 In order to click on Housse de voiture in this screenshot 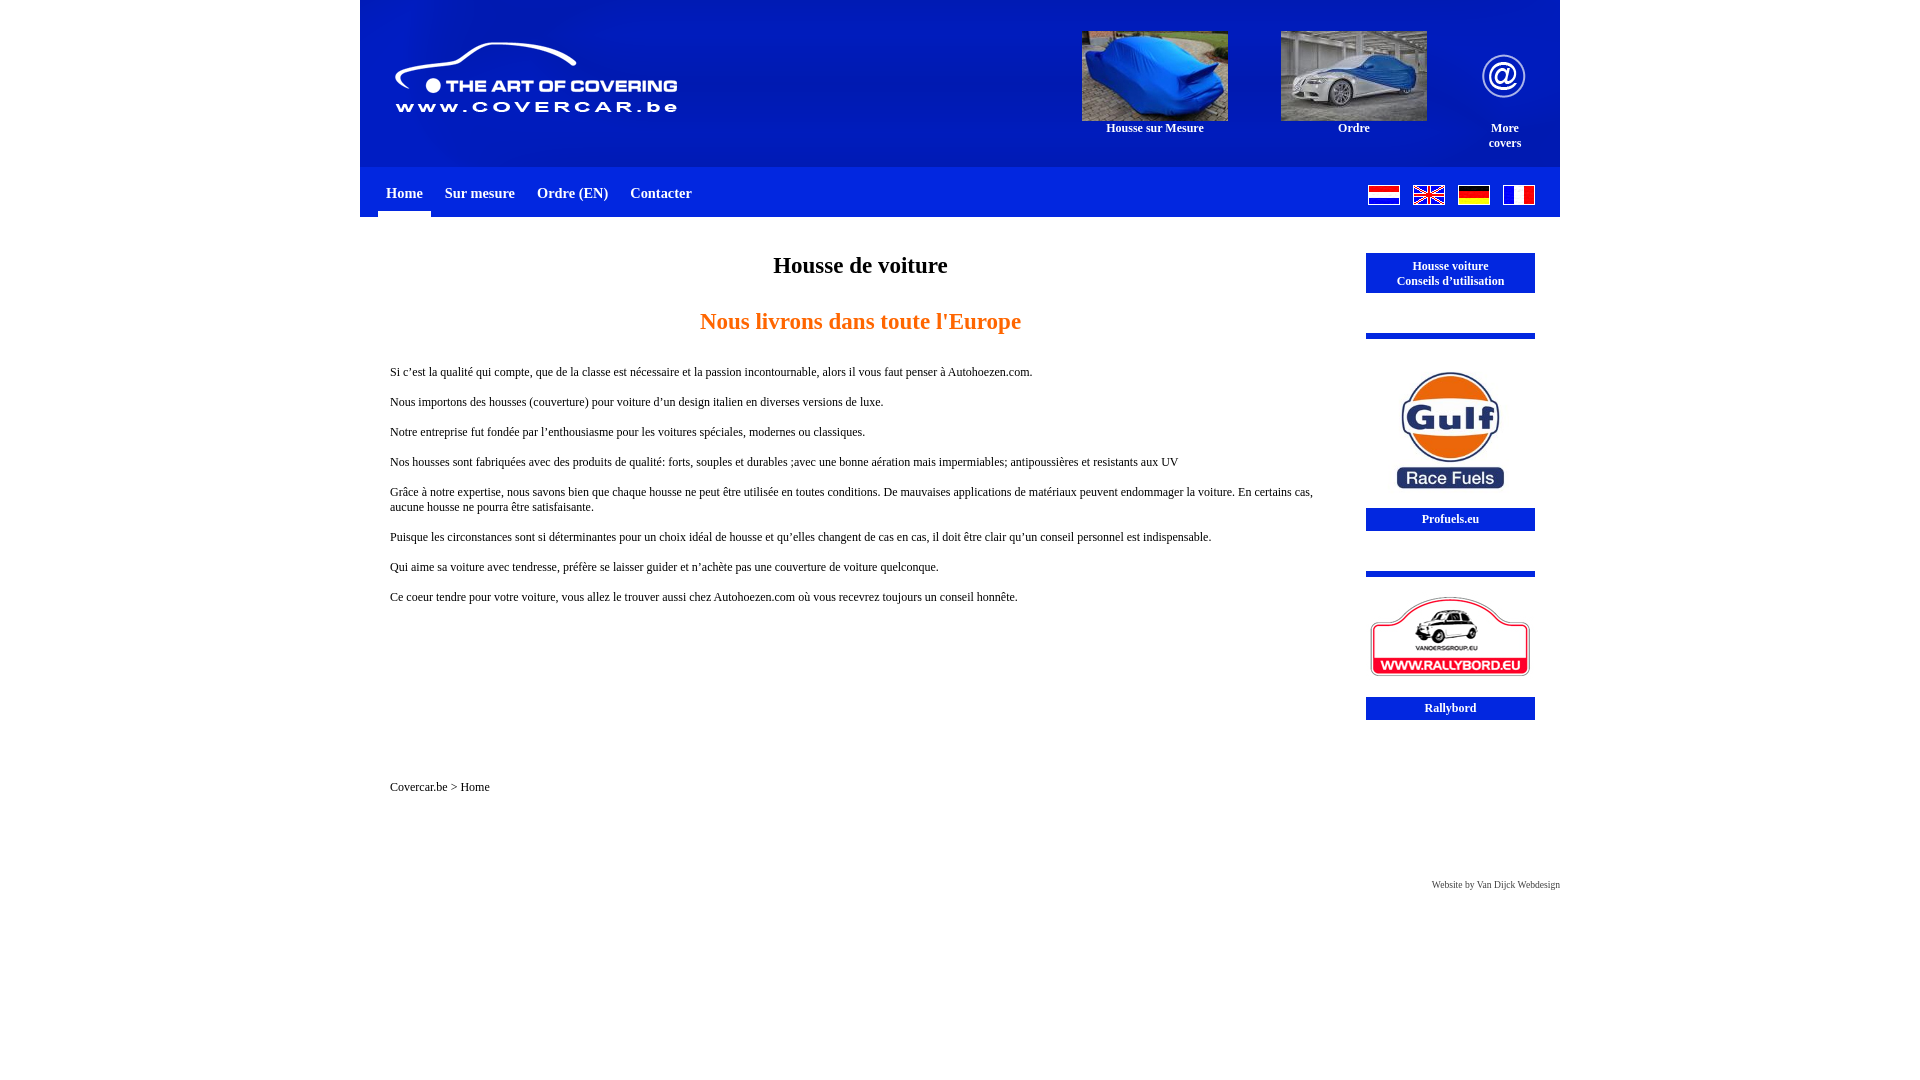, I will do `click(860, 266)`.